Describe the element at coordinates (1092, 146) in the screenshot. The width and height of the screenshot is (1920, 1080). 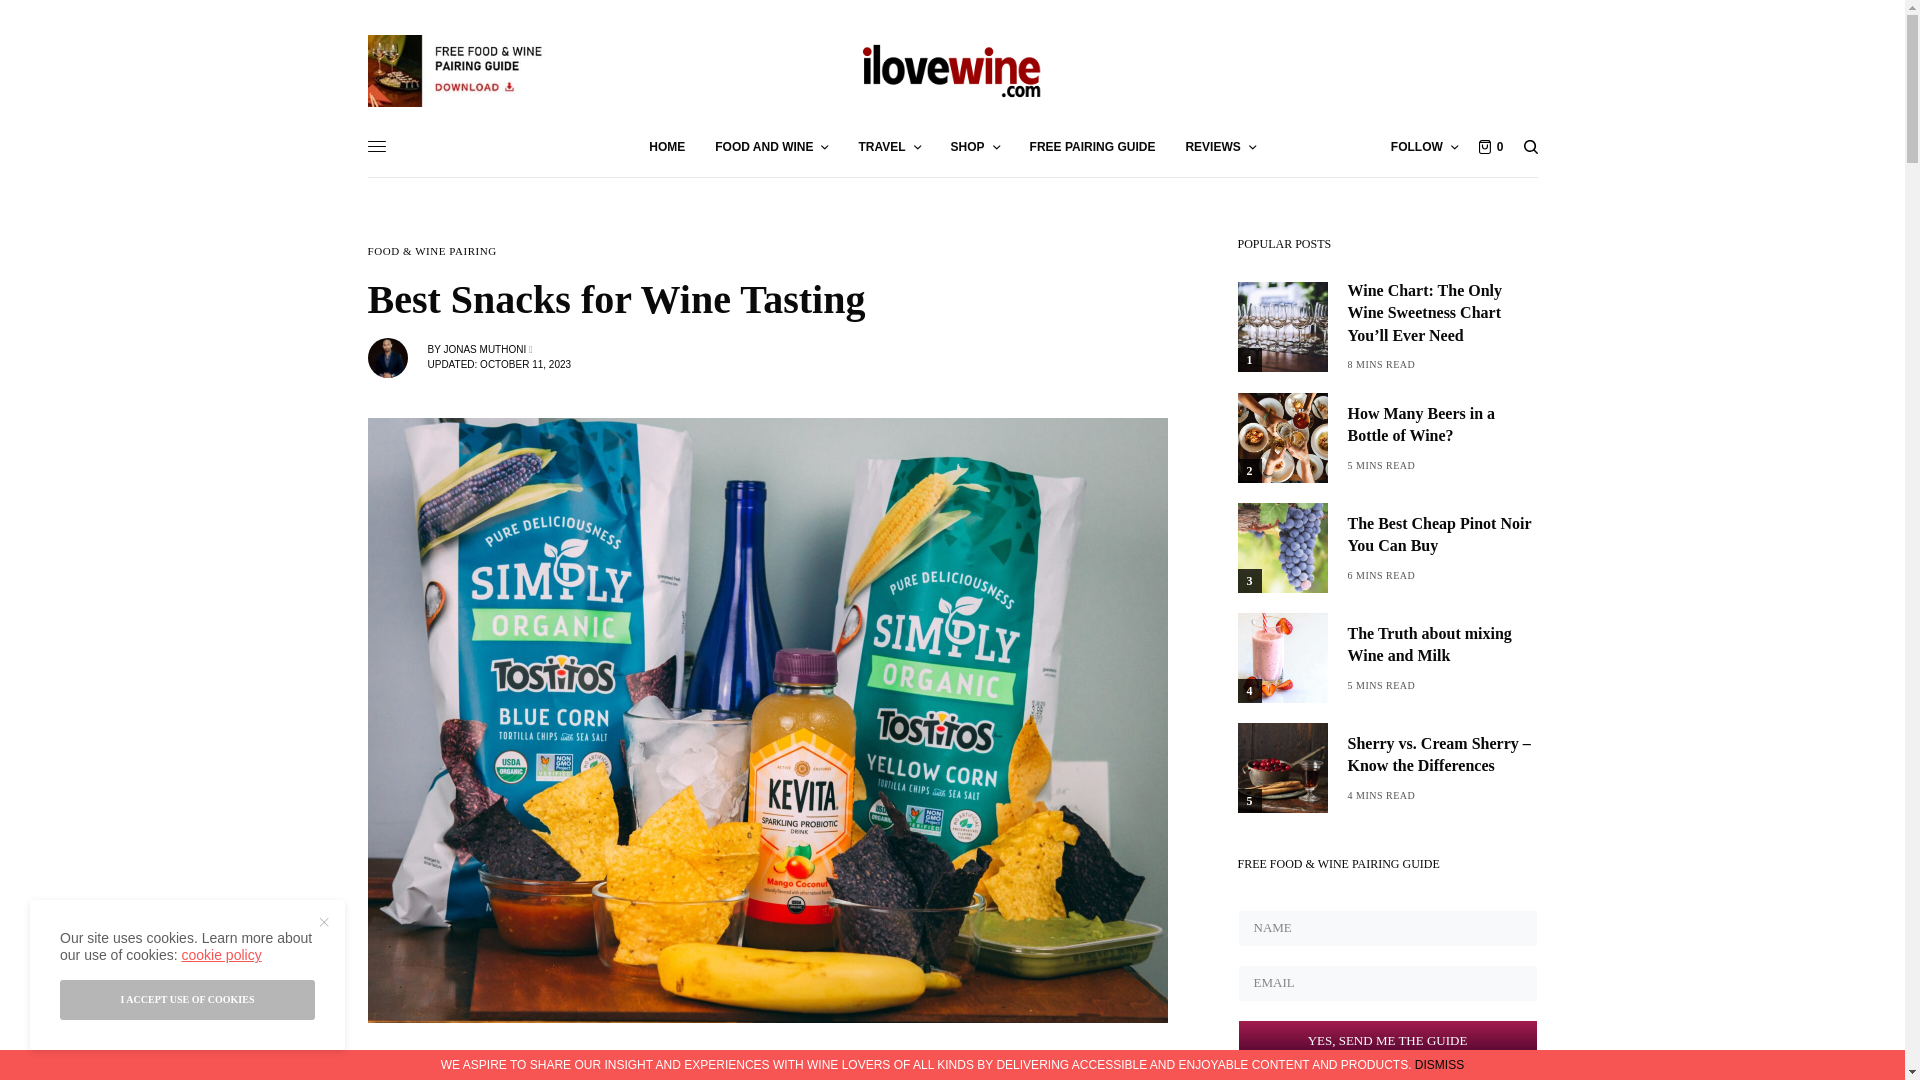
I see `FREE PAIRING GUIDE` at that location.